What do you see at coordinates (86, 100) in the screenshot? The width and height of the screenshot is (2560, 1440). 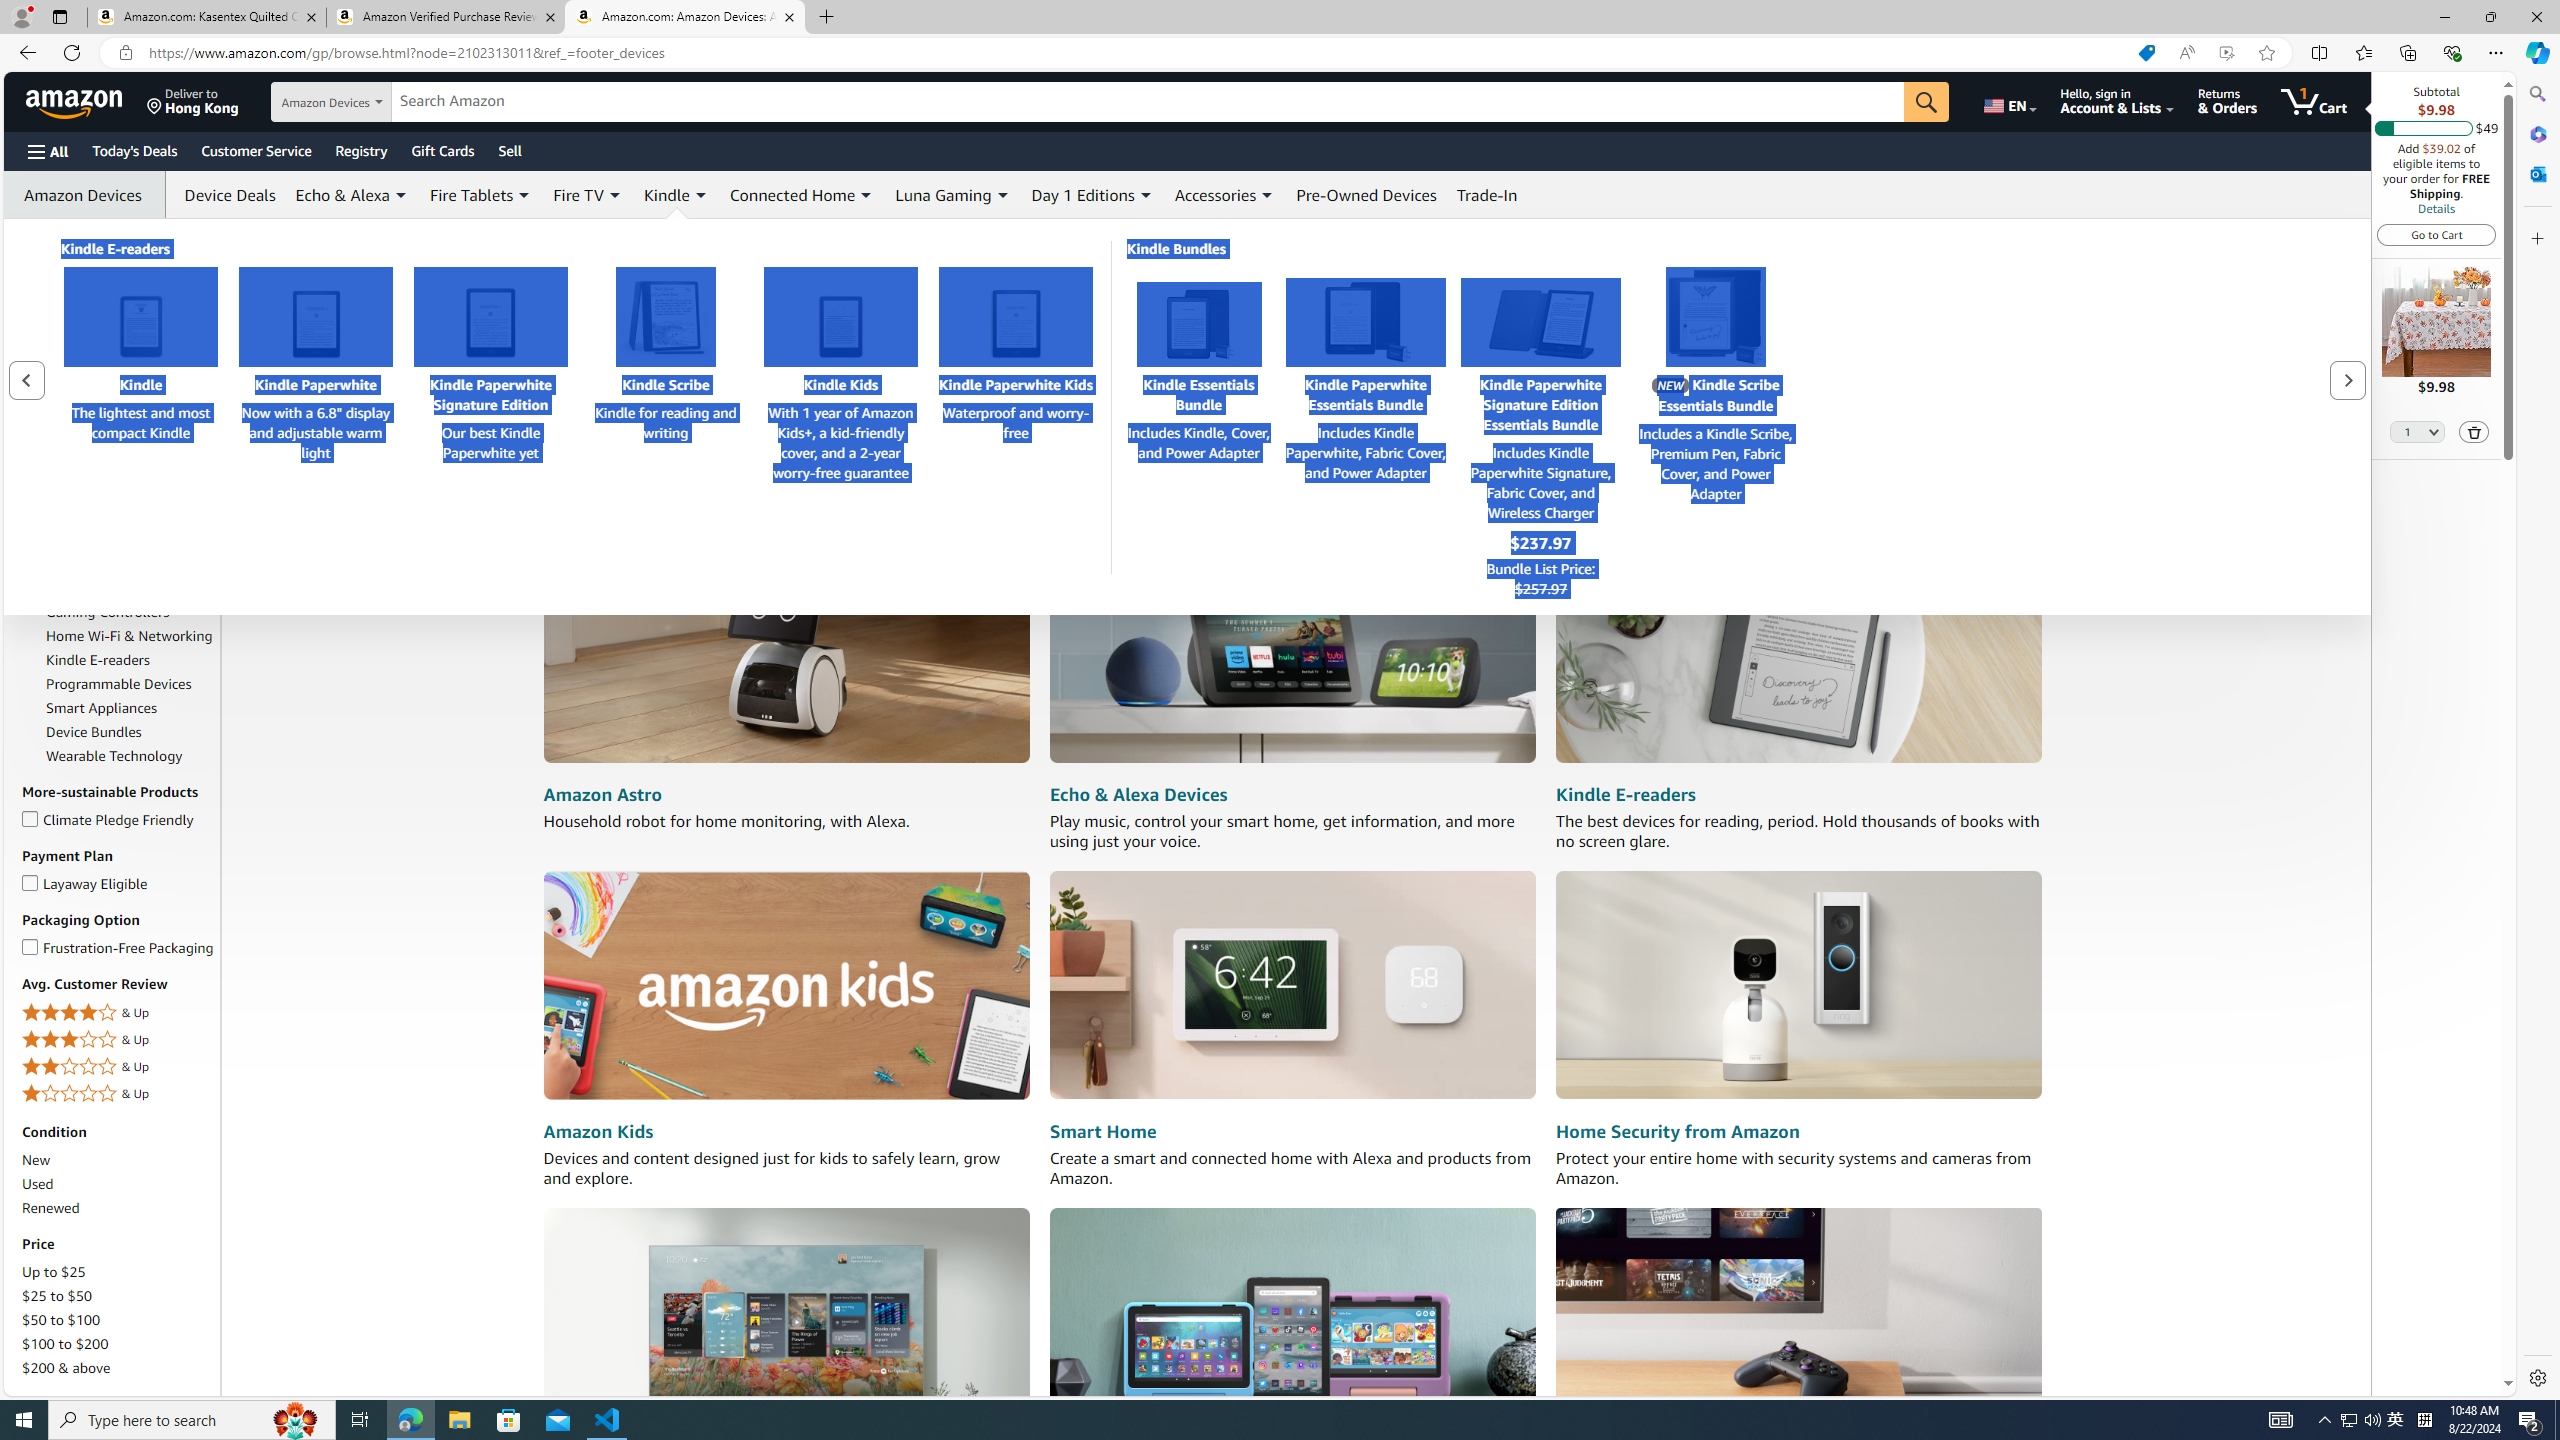 I see `Skip to main content` at bounding box center [86, 100].